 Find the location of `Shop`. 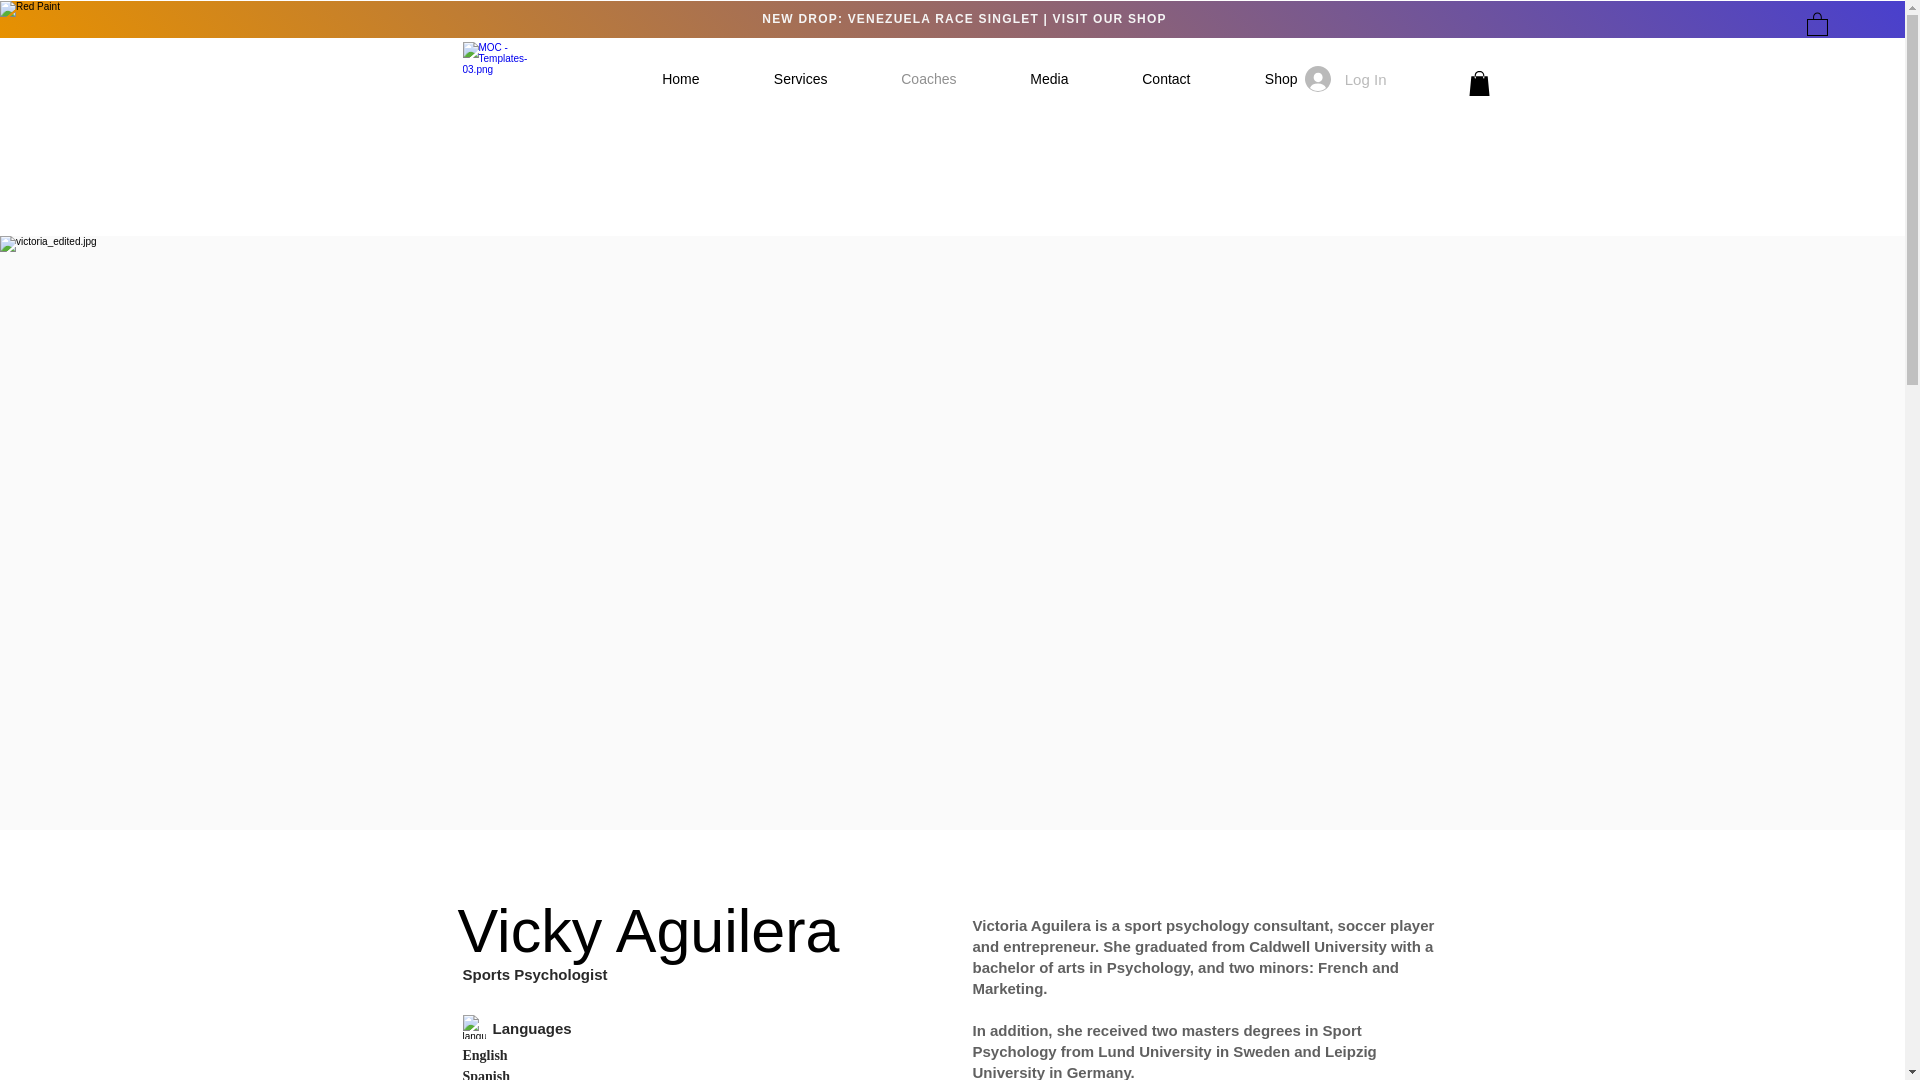

Shop is located at coordinates (1259, 78).